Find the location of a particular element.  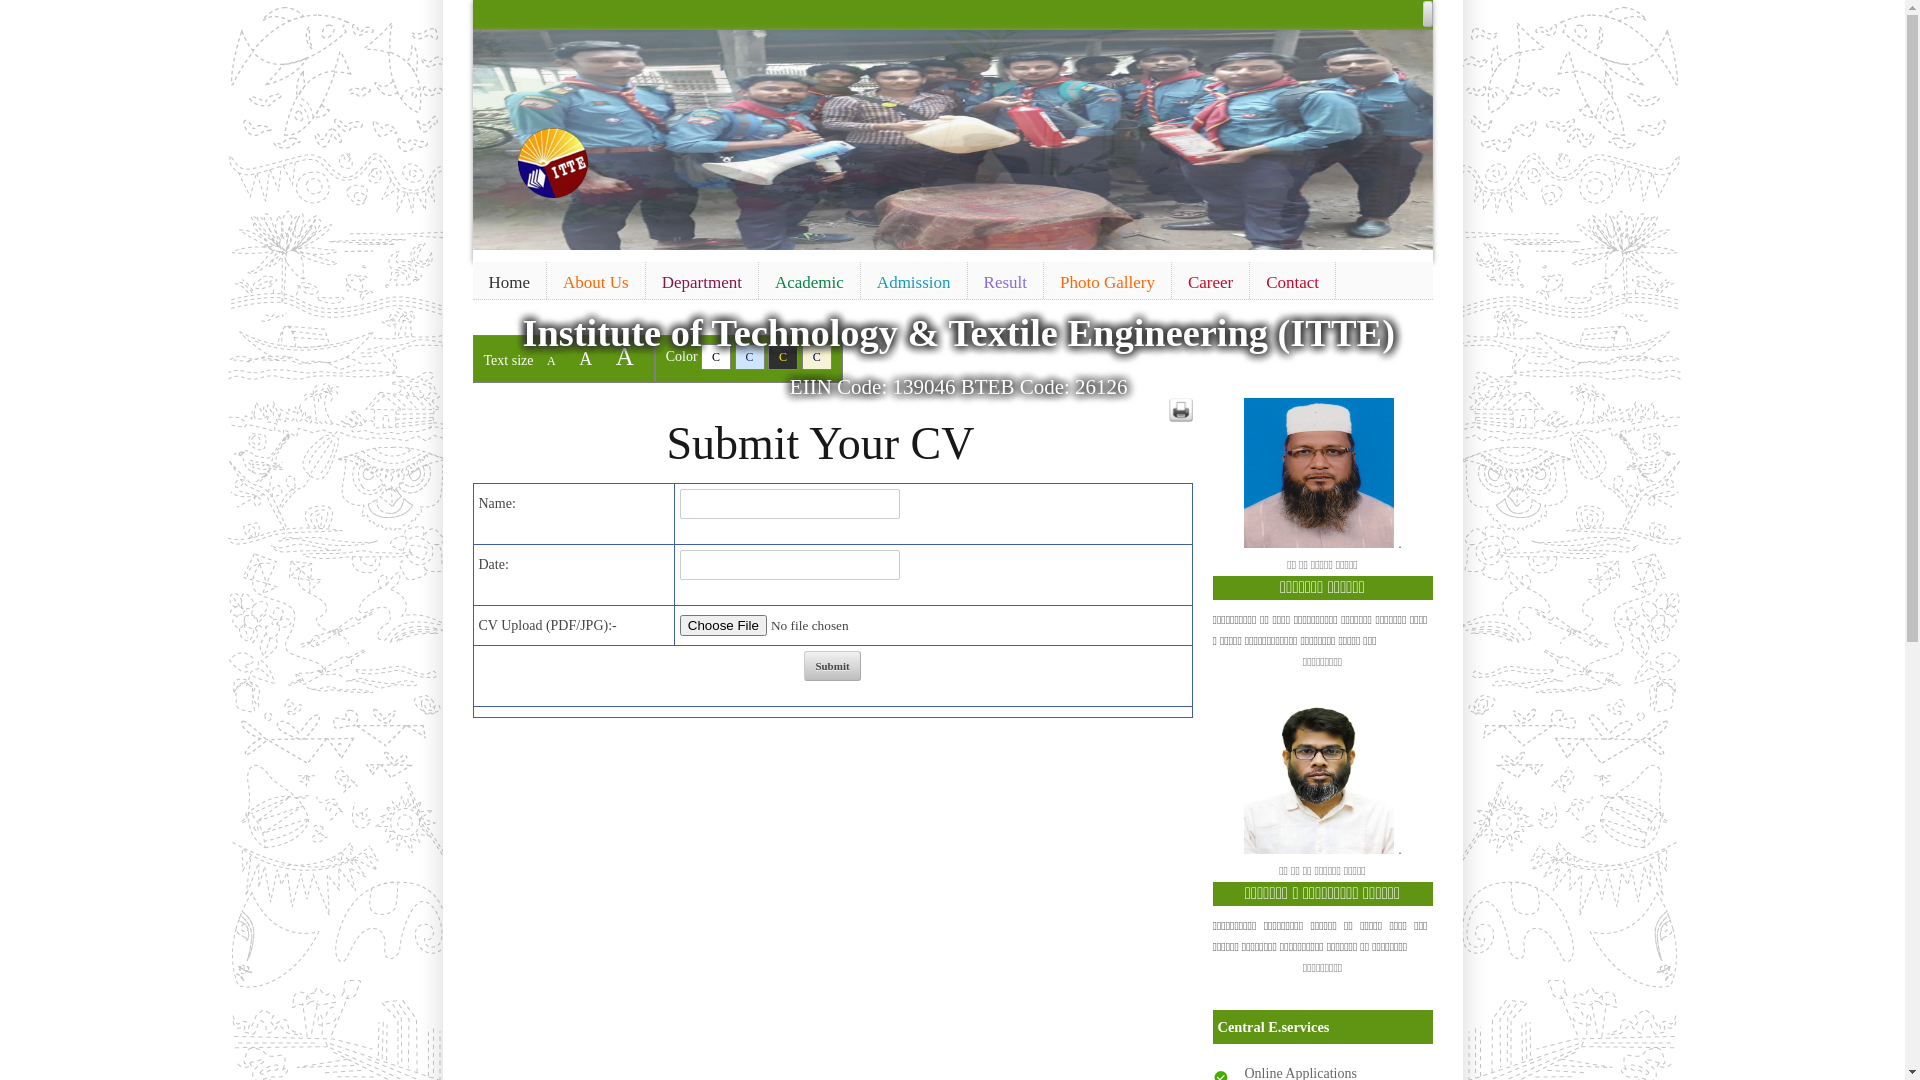

C is located at coordinates (750, 357).